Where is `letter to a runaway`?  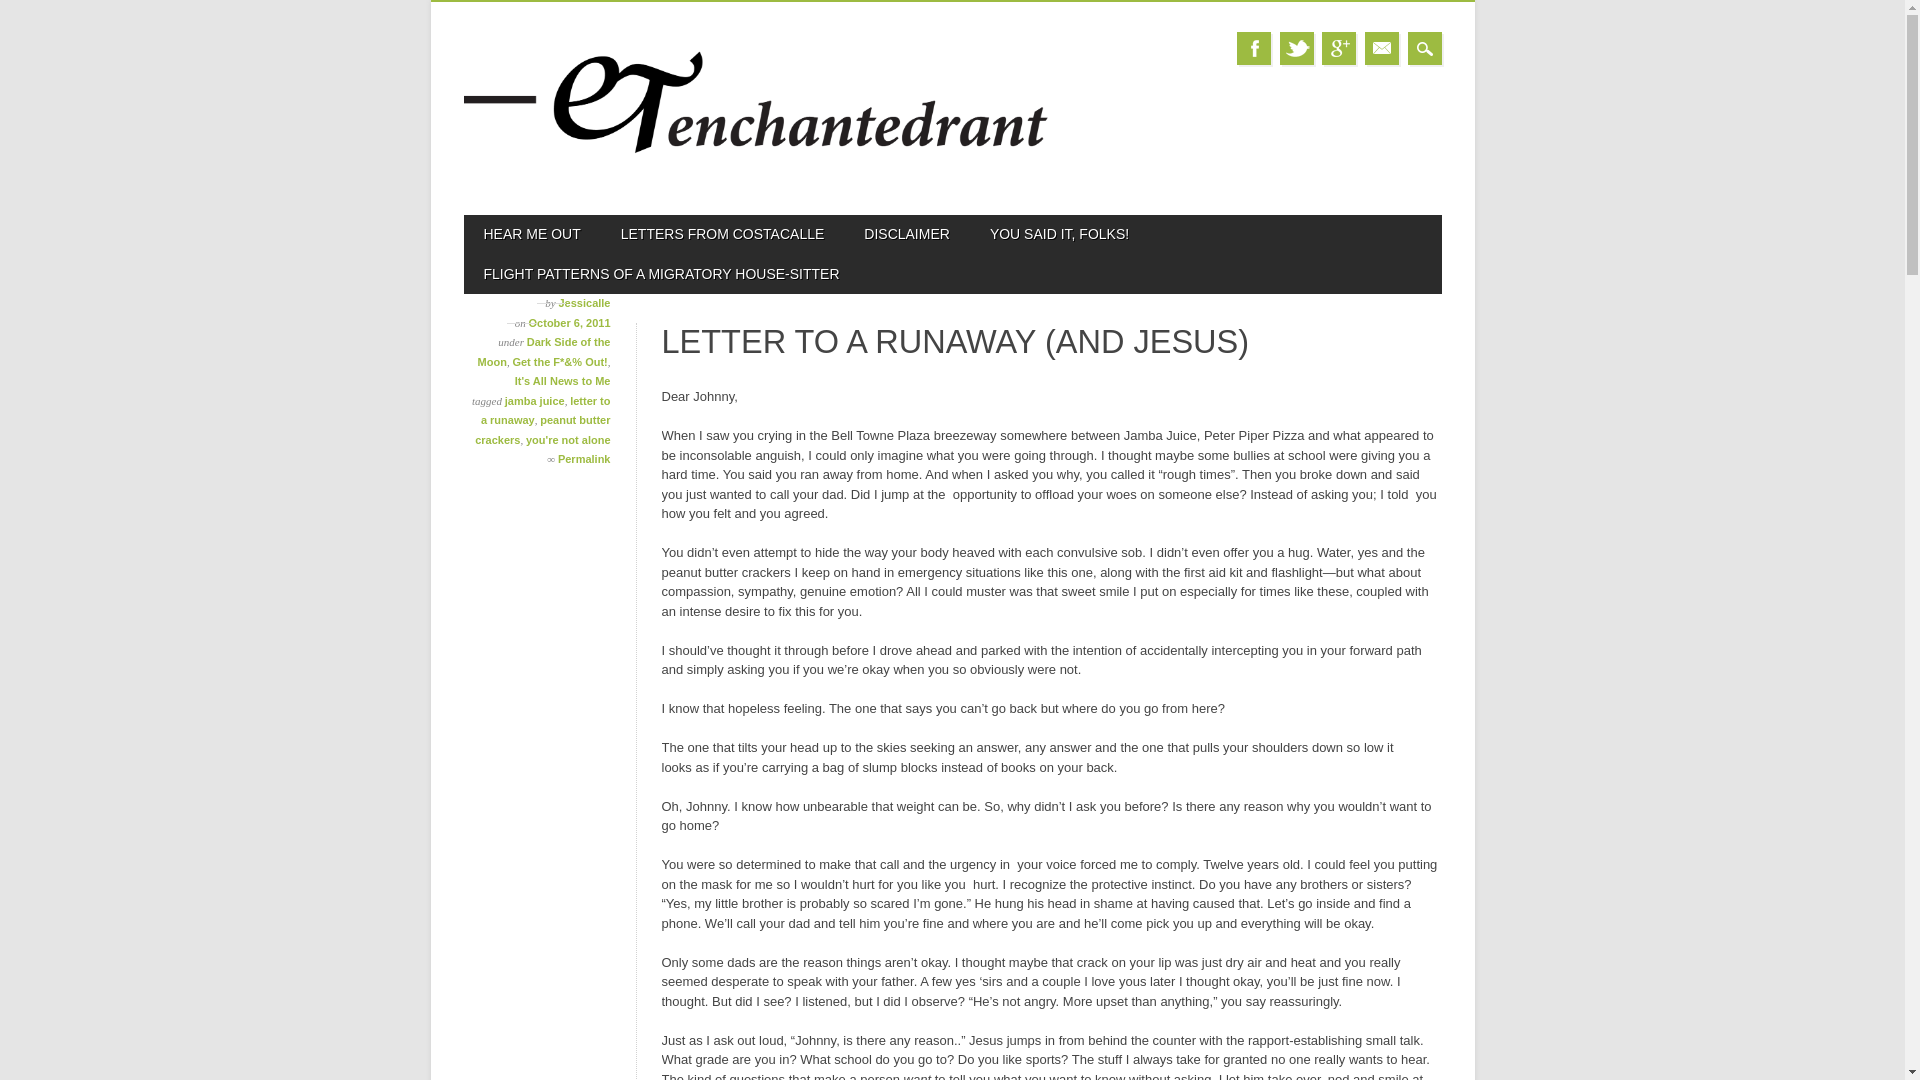
letter to a runaway is located at coordinates (546, 410).